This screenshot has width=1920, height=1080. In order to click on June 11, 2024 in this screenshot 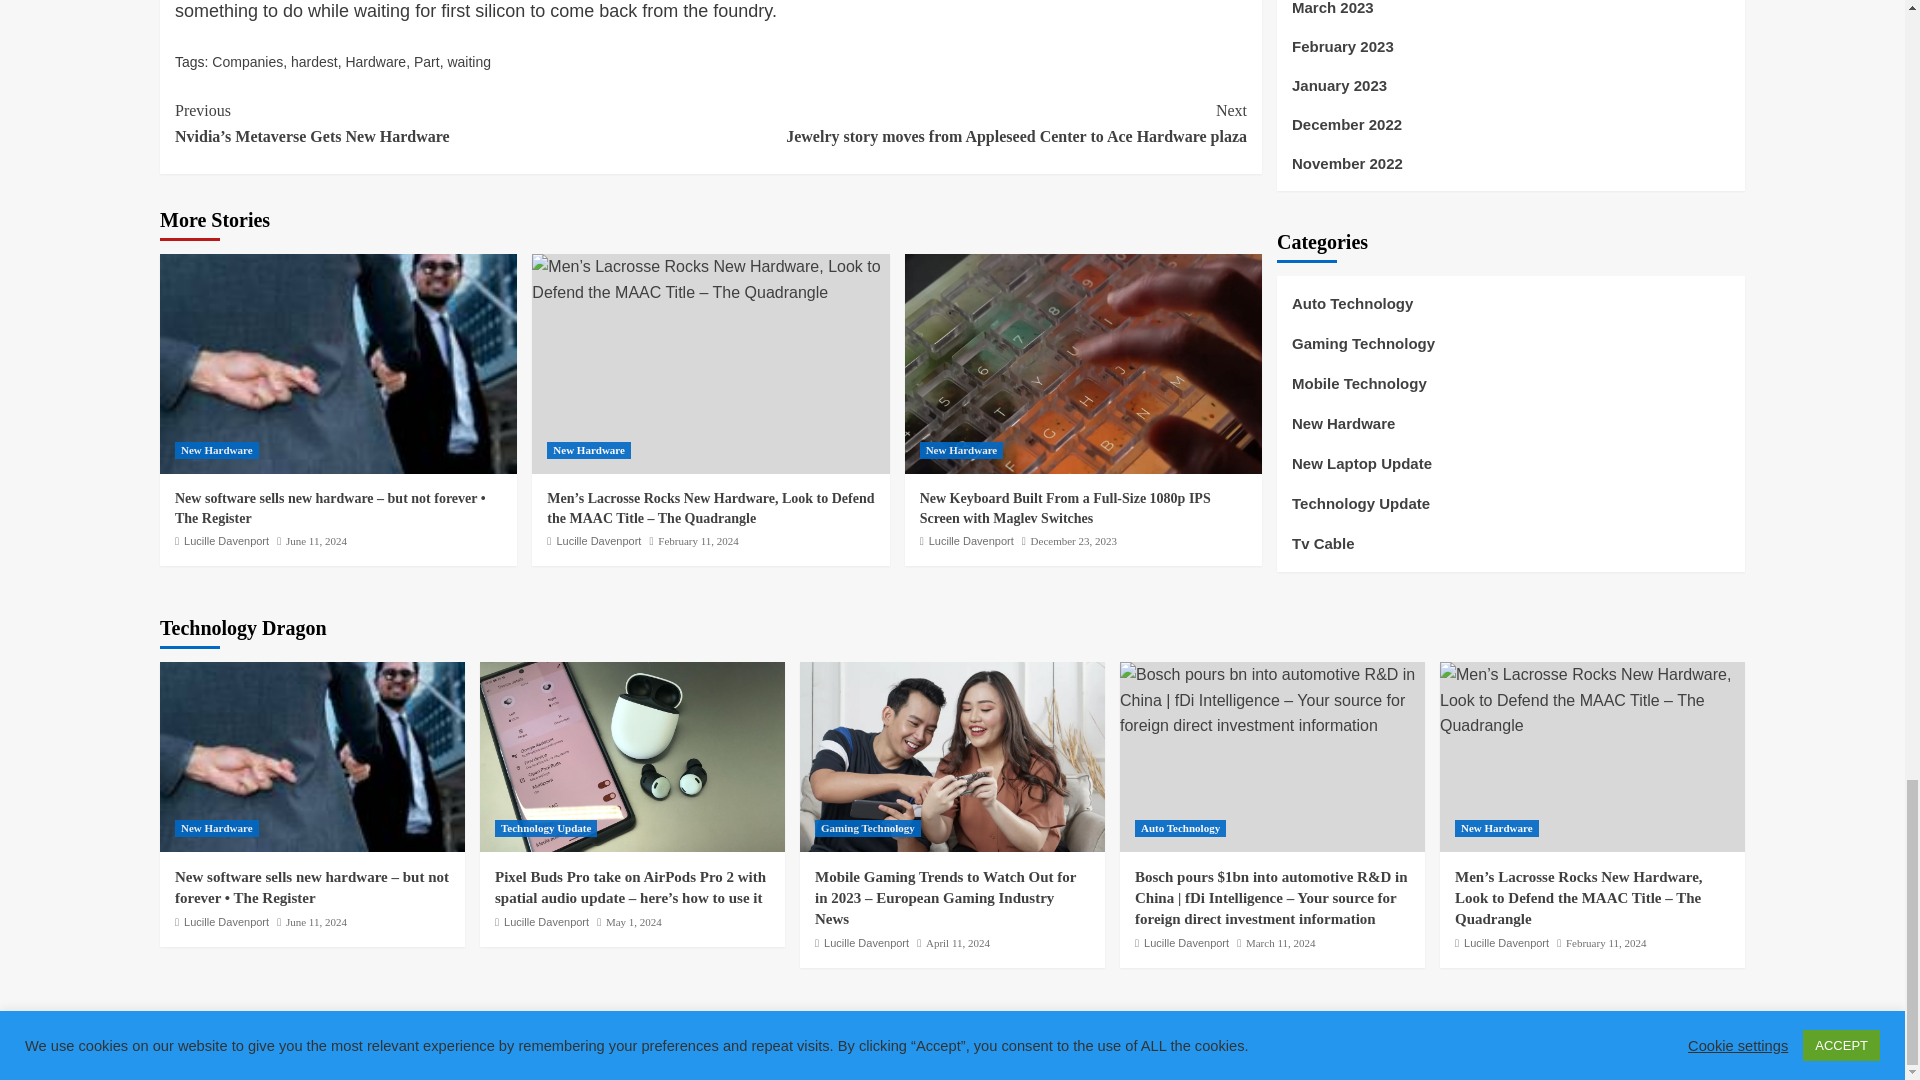, I will do `click(316, 540)`.